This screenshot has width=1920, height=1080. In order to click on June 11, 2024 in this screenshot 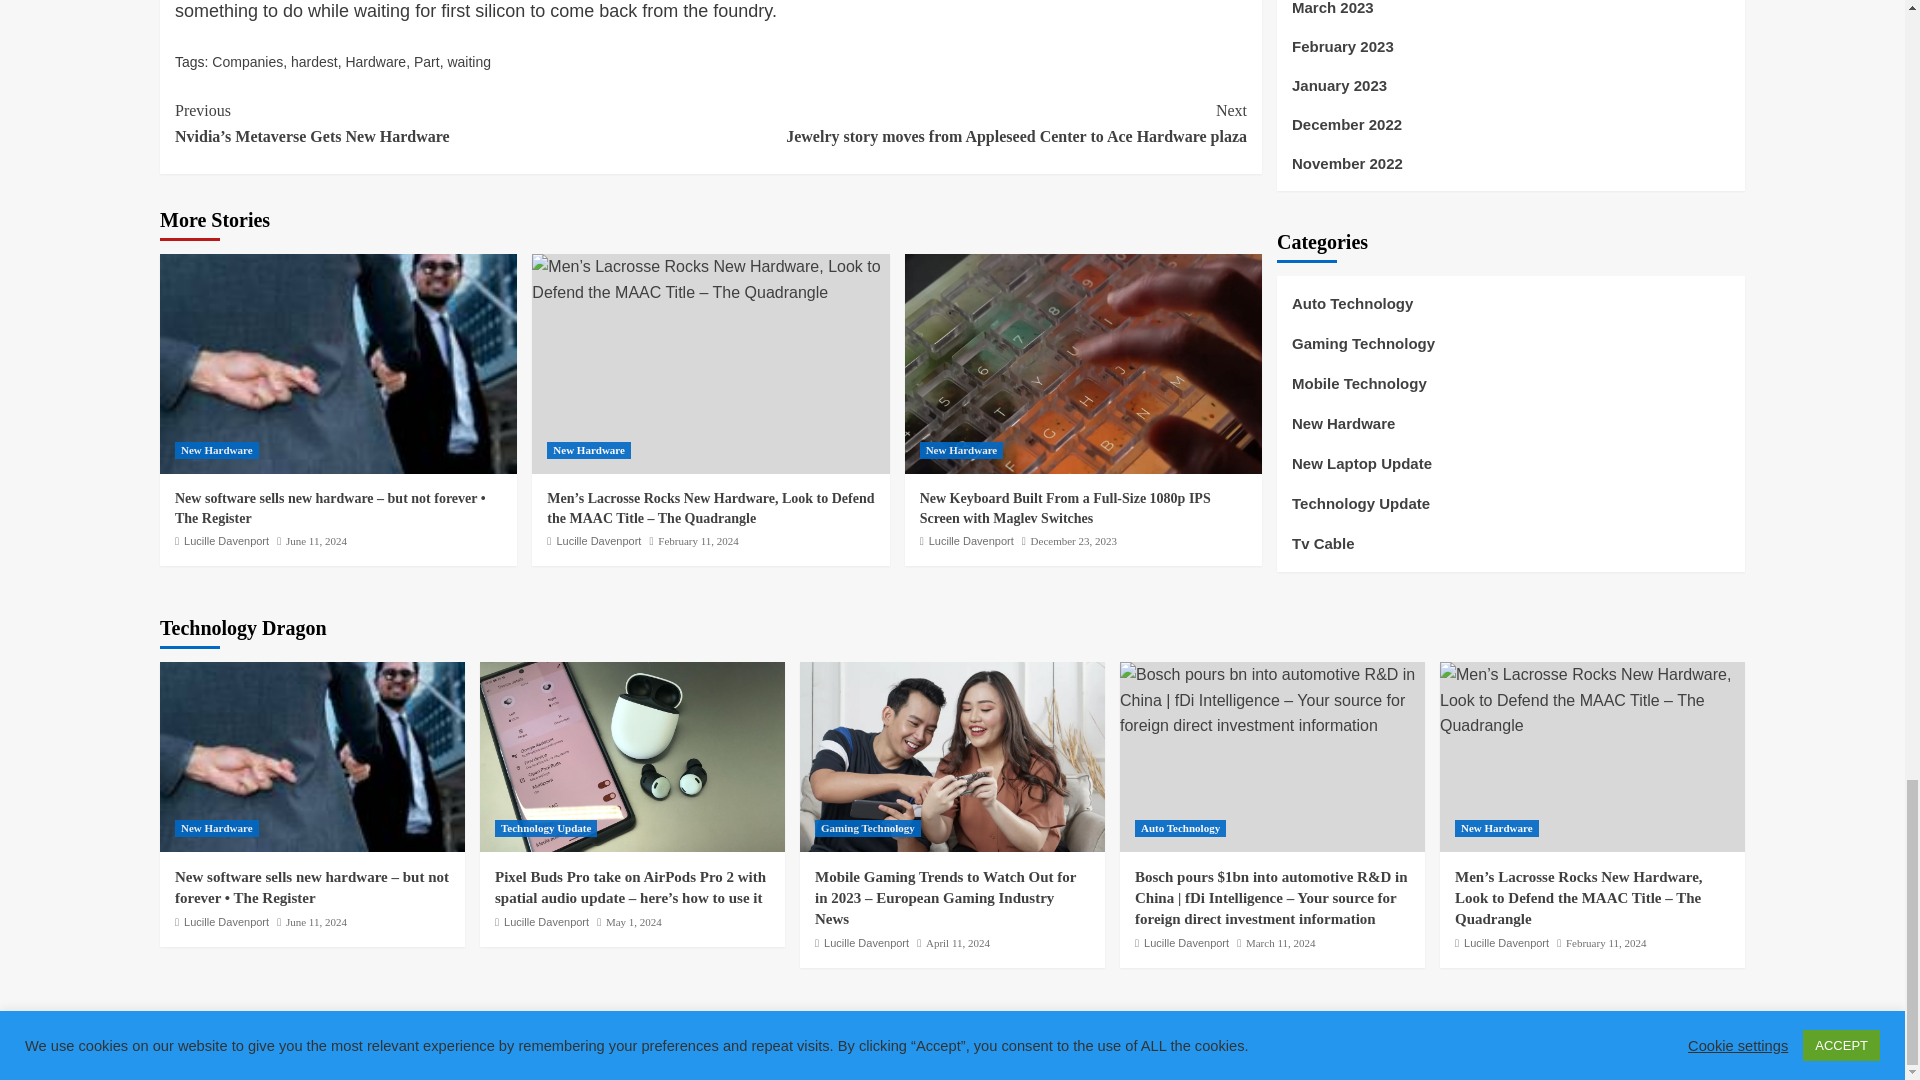, I will do `click(316, 540)`.